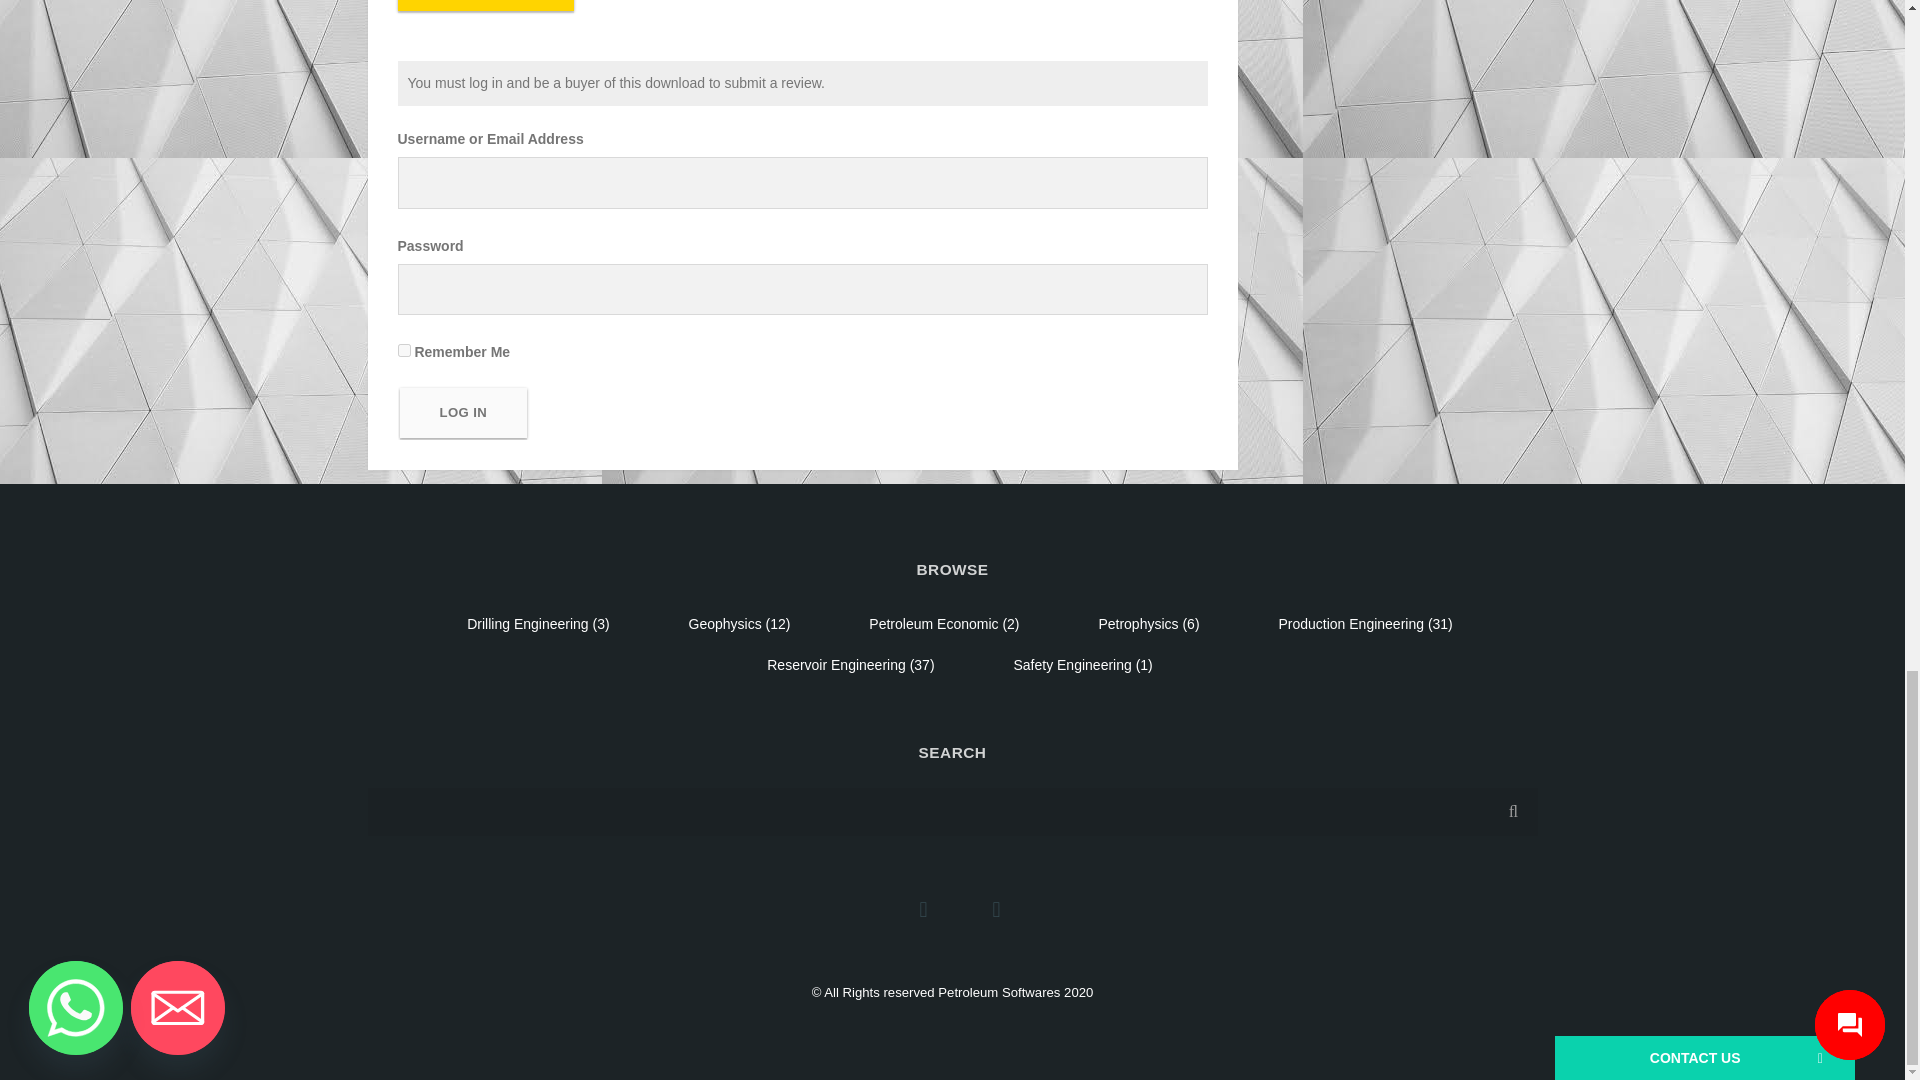 This screenshot has width=1920, height=1080. I want to click on Log In, so click(464, 412).